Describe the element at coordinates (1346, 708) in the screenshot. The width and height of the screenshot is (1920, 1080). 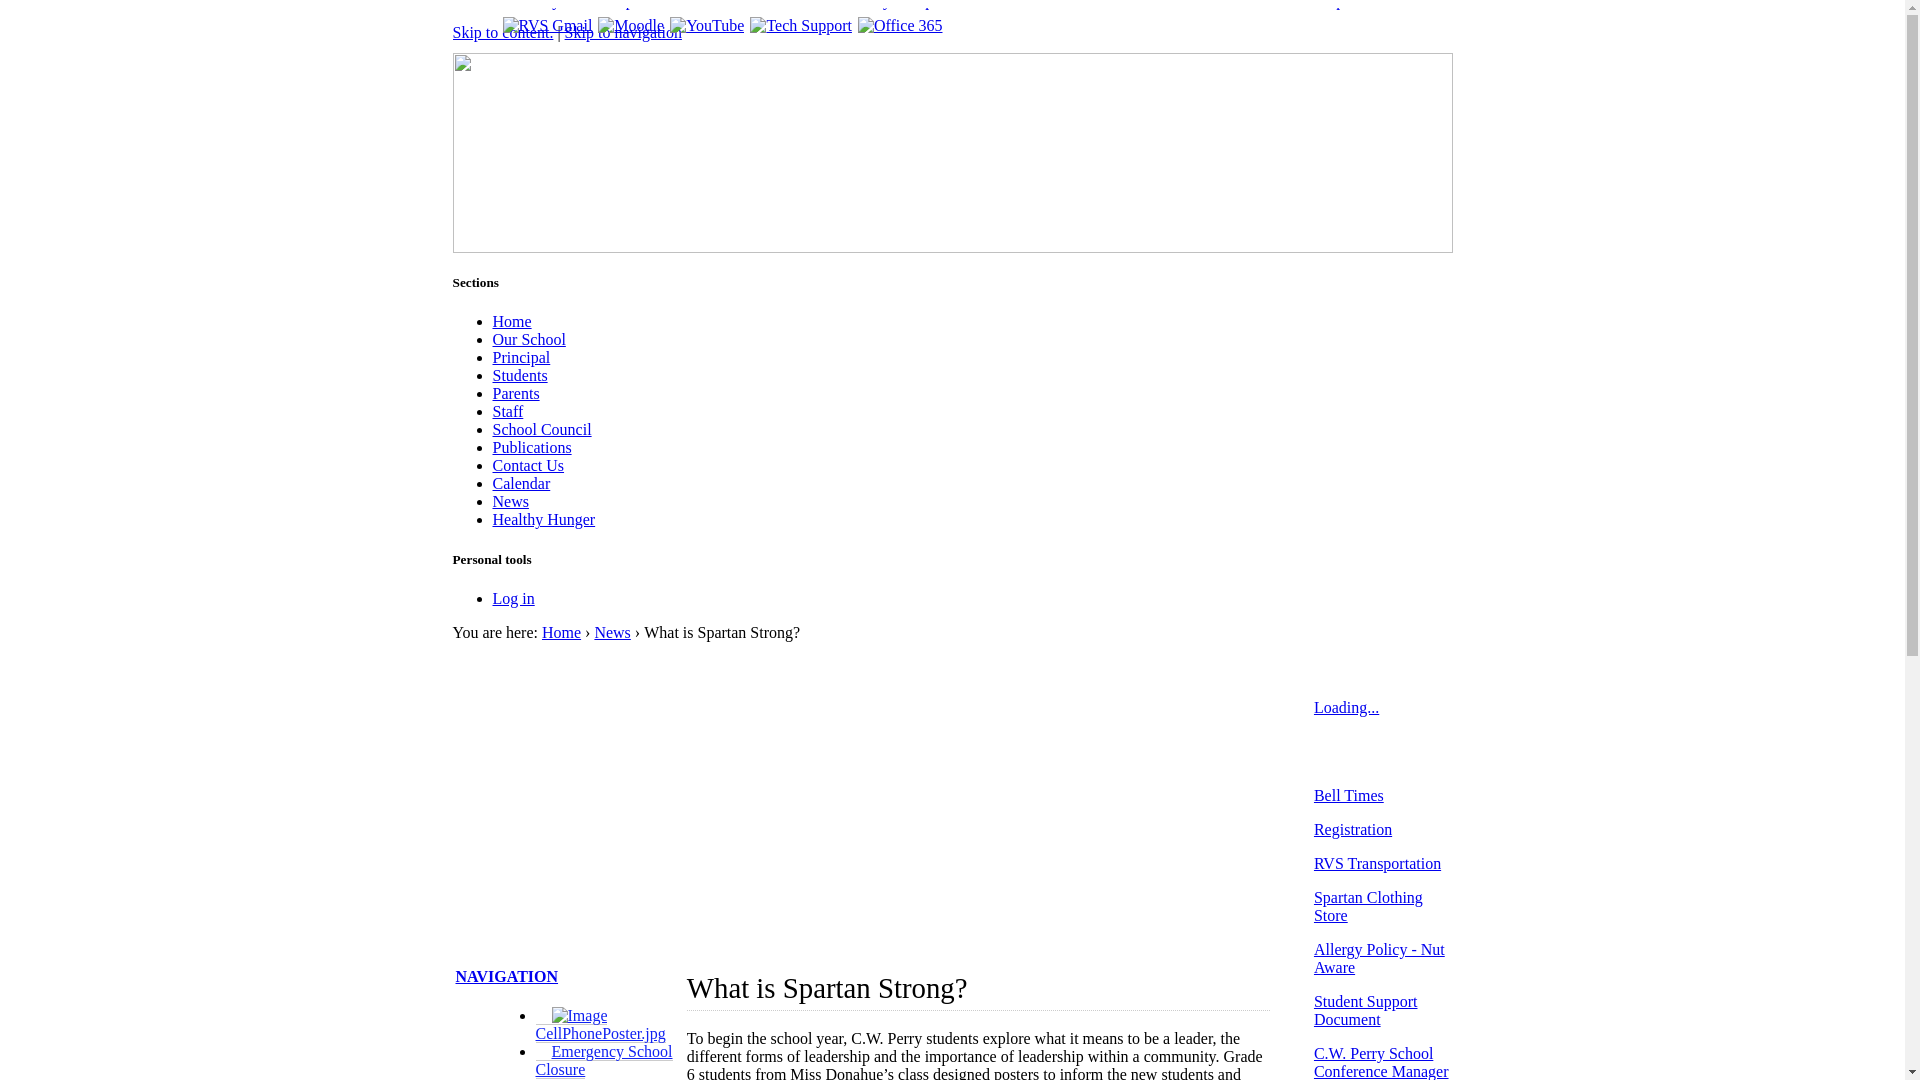
I see `Loading...` at that location.